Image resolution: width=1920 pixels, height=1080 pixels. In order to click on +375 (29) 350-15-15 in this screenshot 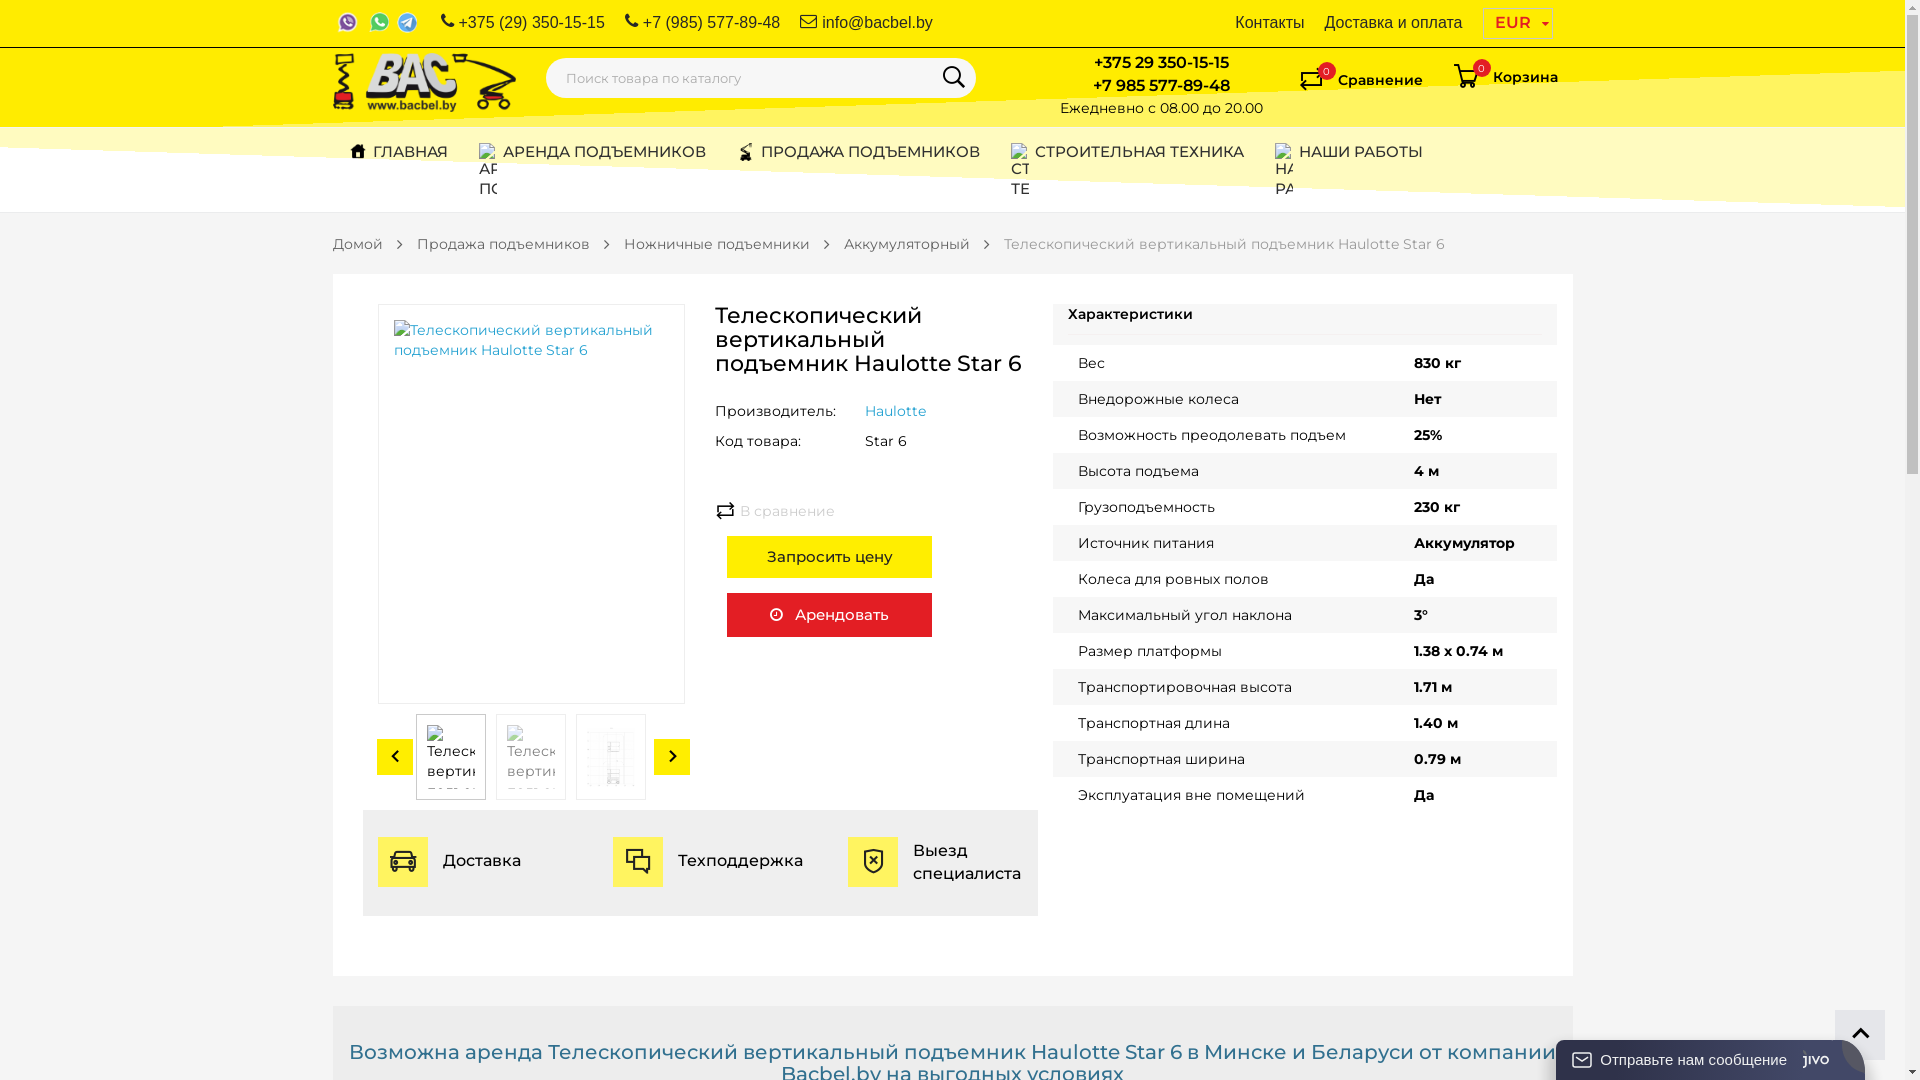, I will do `click(522, 24)`.